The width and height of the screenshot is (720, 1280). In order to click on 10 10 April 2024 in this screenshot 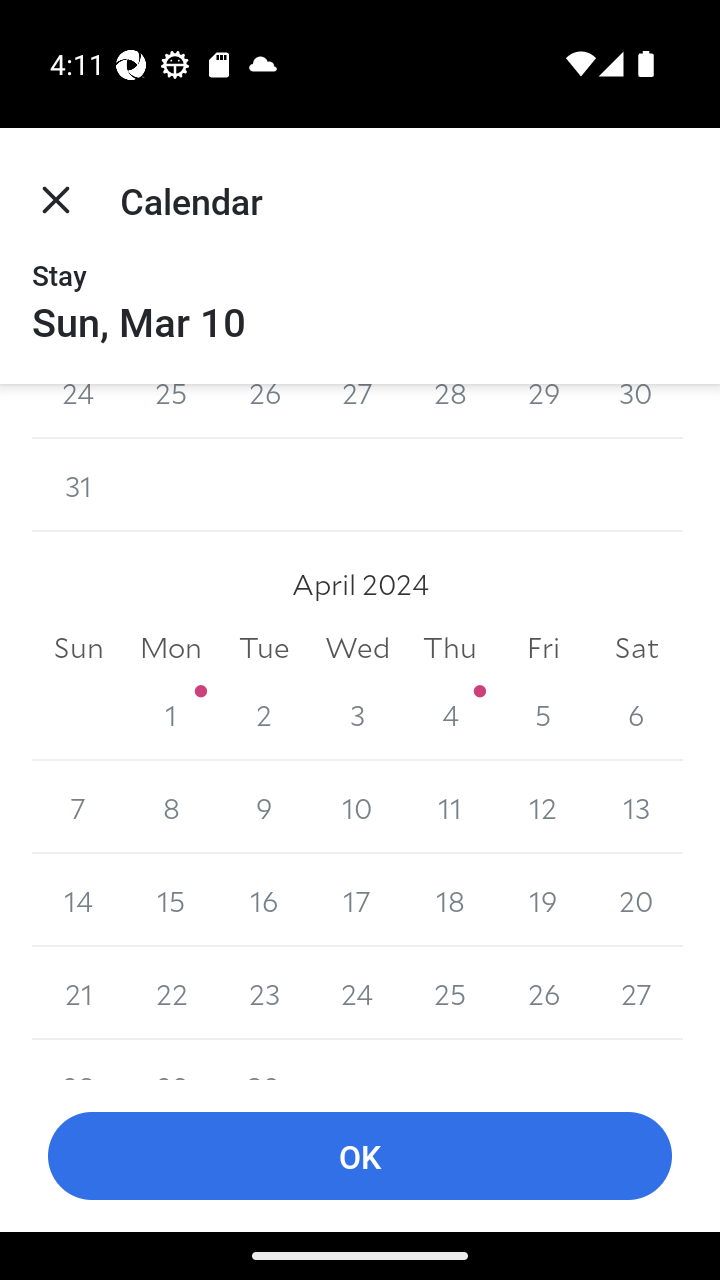, I will do `click(357, 807)`.